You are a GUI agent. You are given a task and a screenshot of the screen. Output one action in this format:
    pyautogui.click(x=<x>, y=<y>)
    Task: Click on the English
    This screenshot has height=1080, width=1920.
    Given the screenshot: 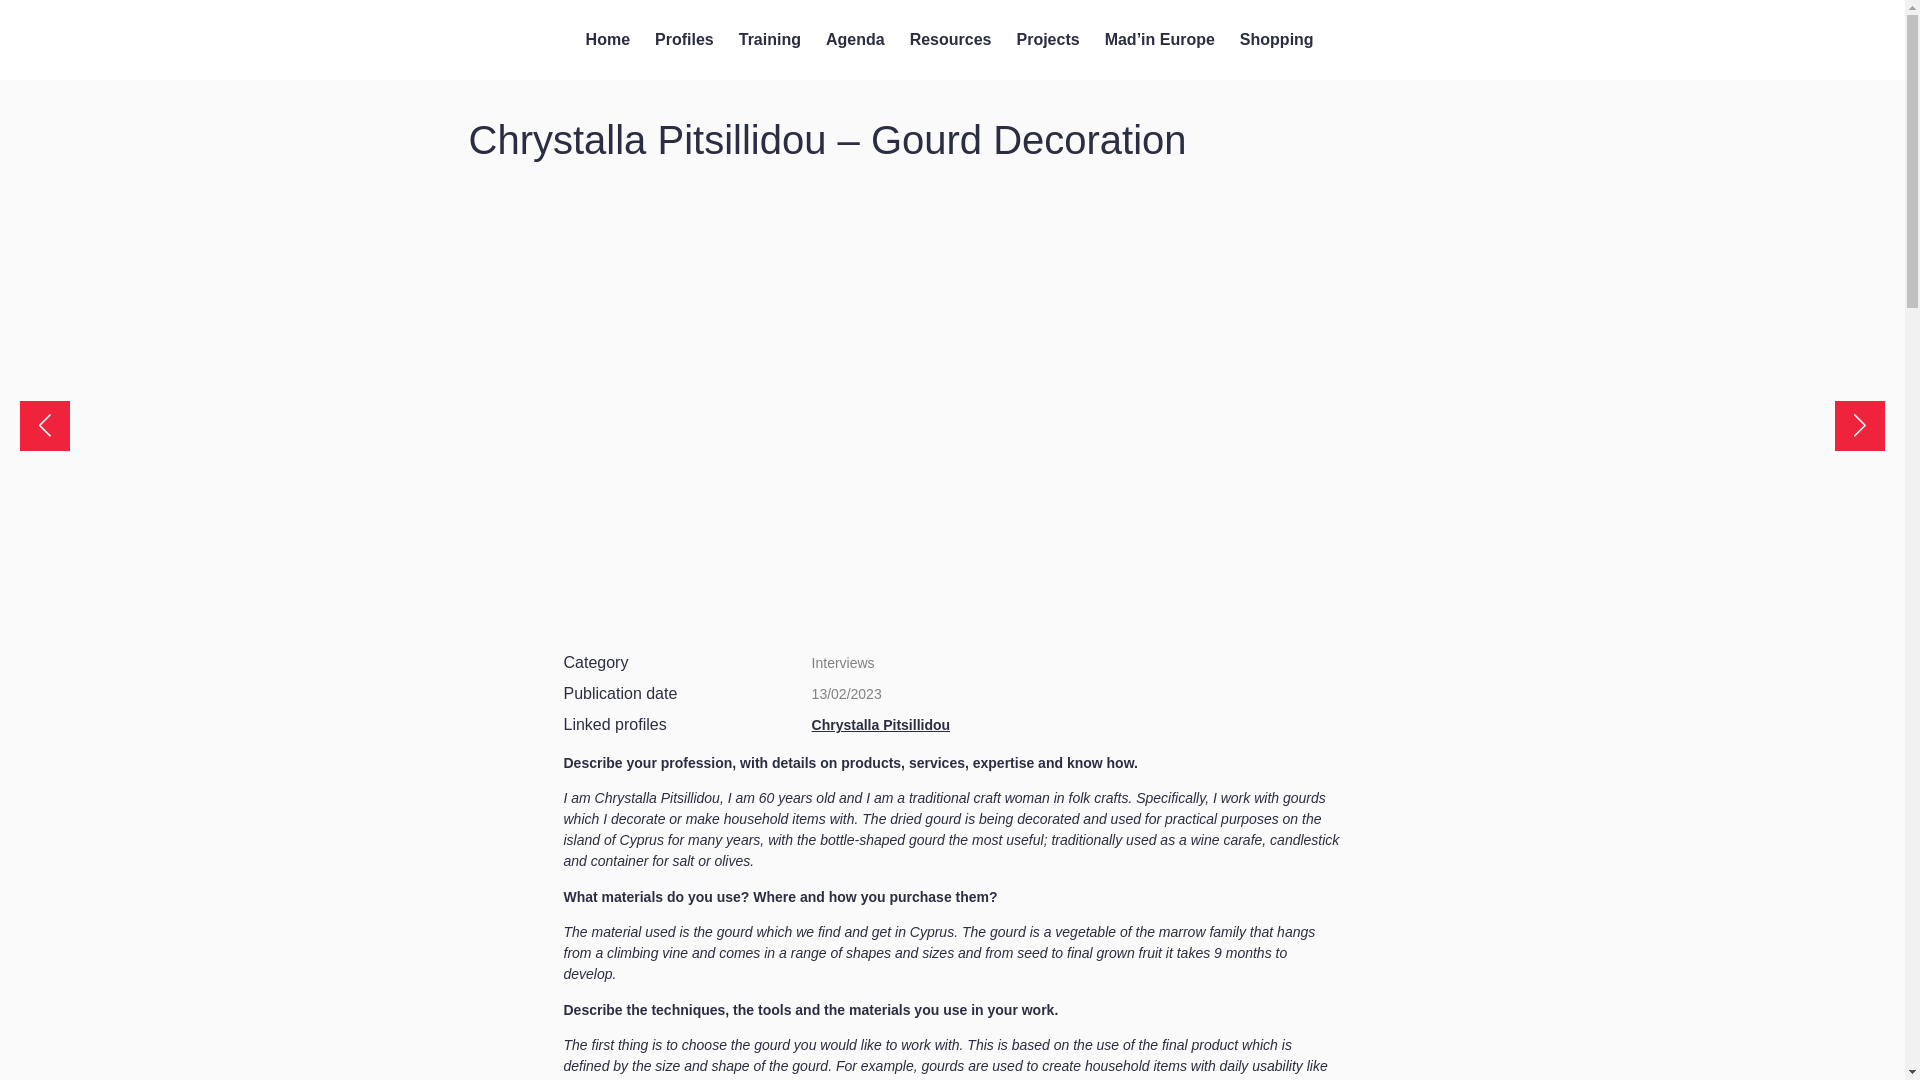 What is the action you would take?
    pyautogui.click(x=1760, y=40)
    